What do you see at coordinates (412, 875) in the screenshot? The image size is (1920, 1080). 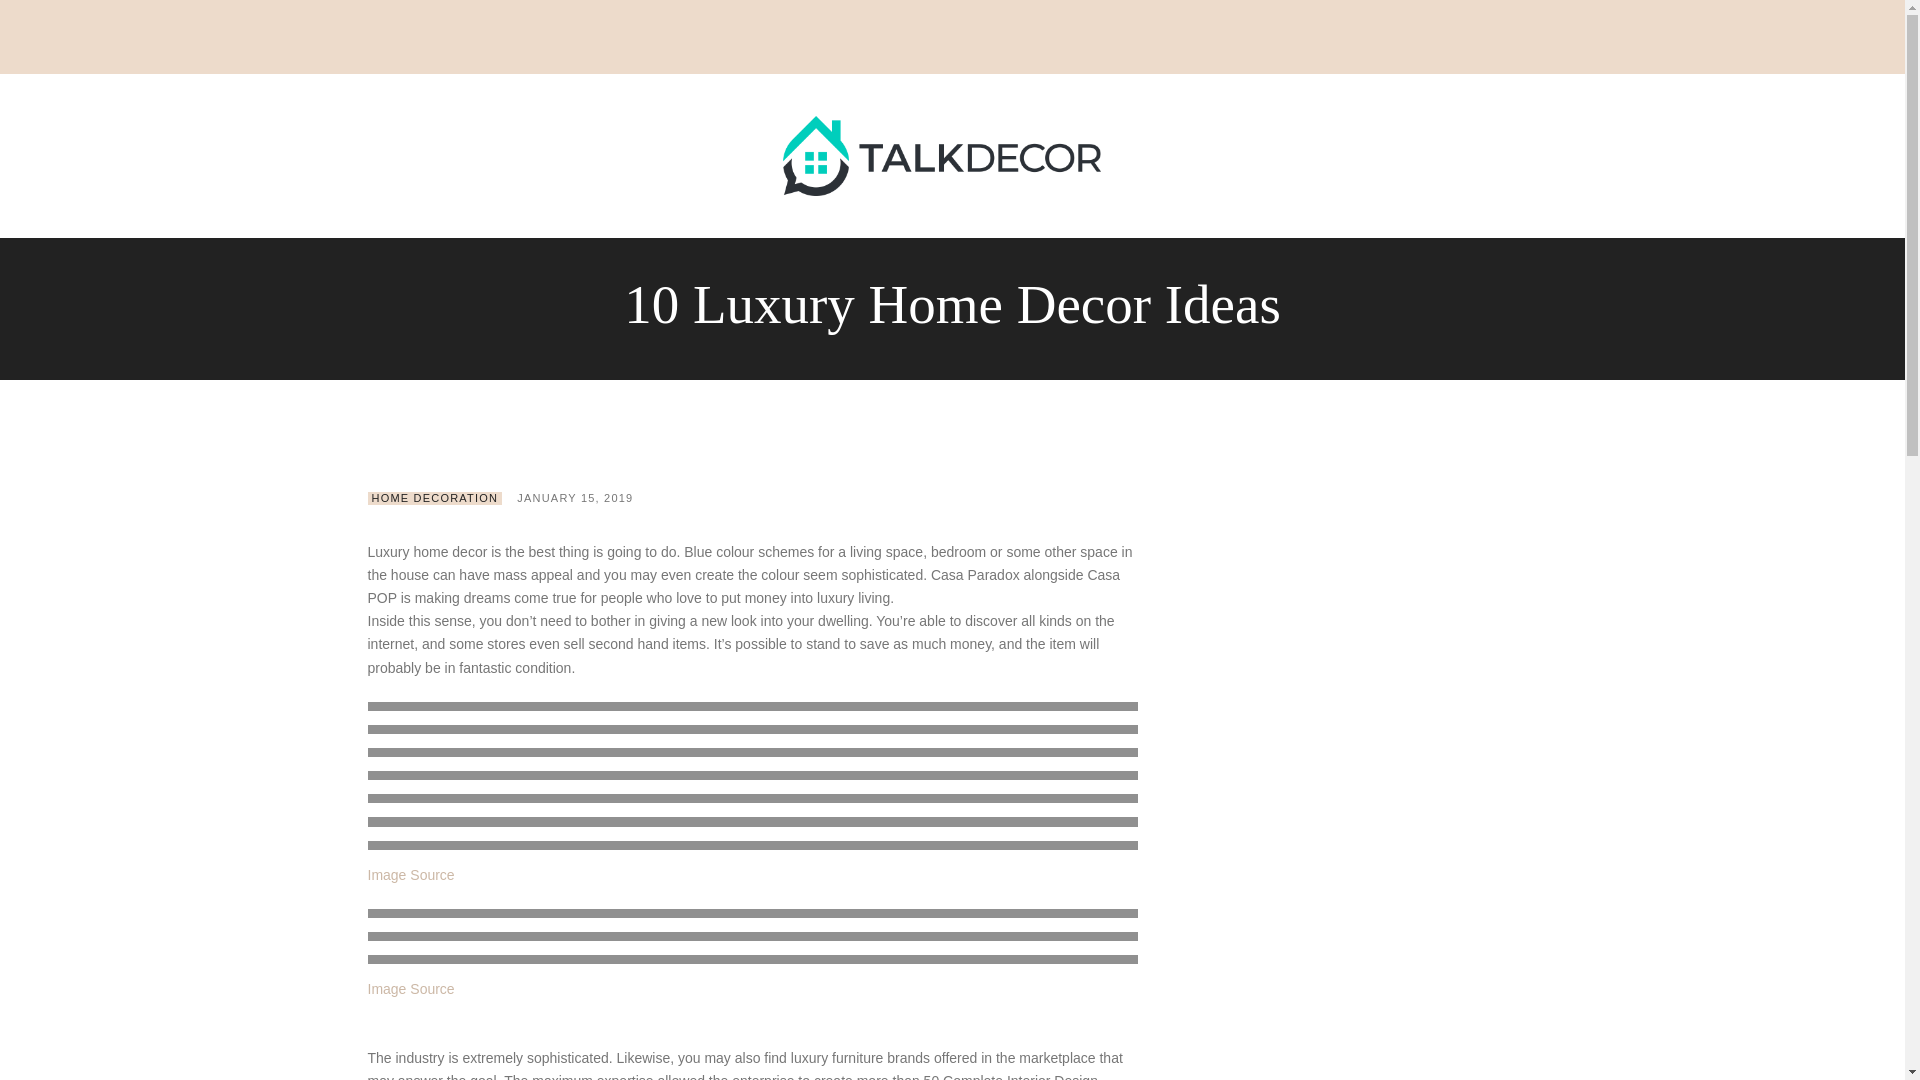 I see `Image Source` at bounding box center [412, 875].